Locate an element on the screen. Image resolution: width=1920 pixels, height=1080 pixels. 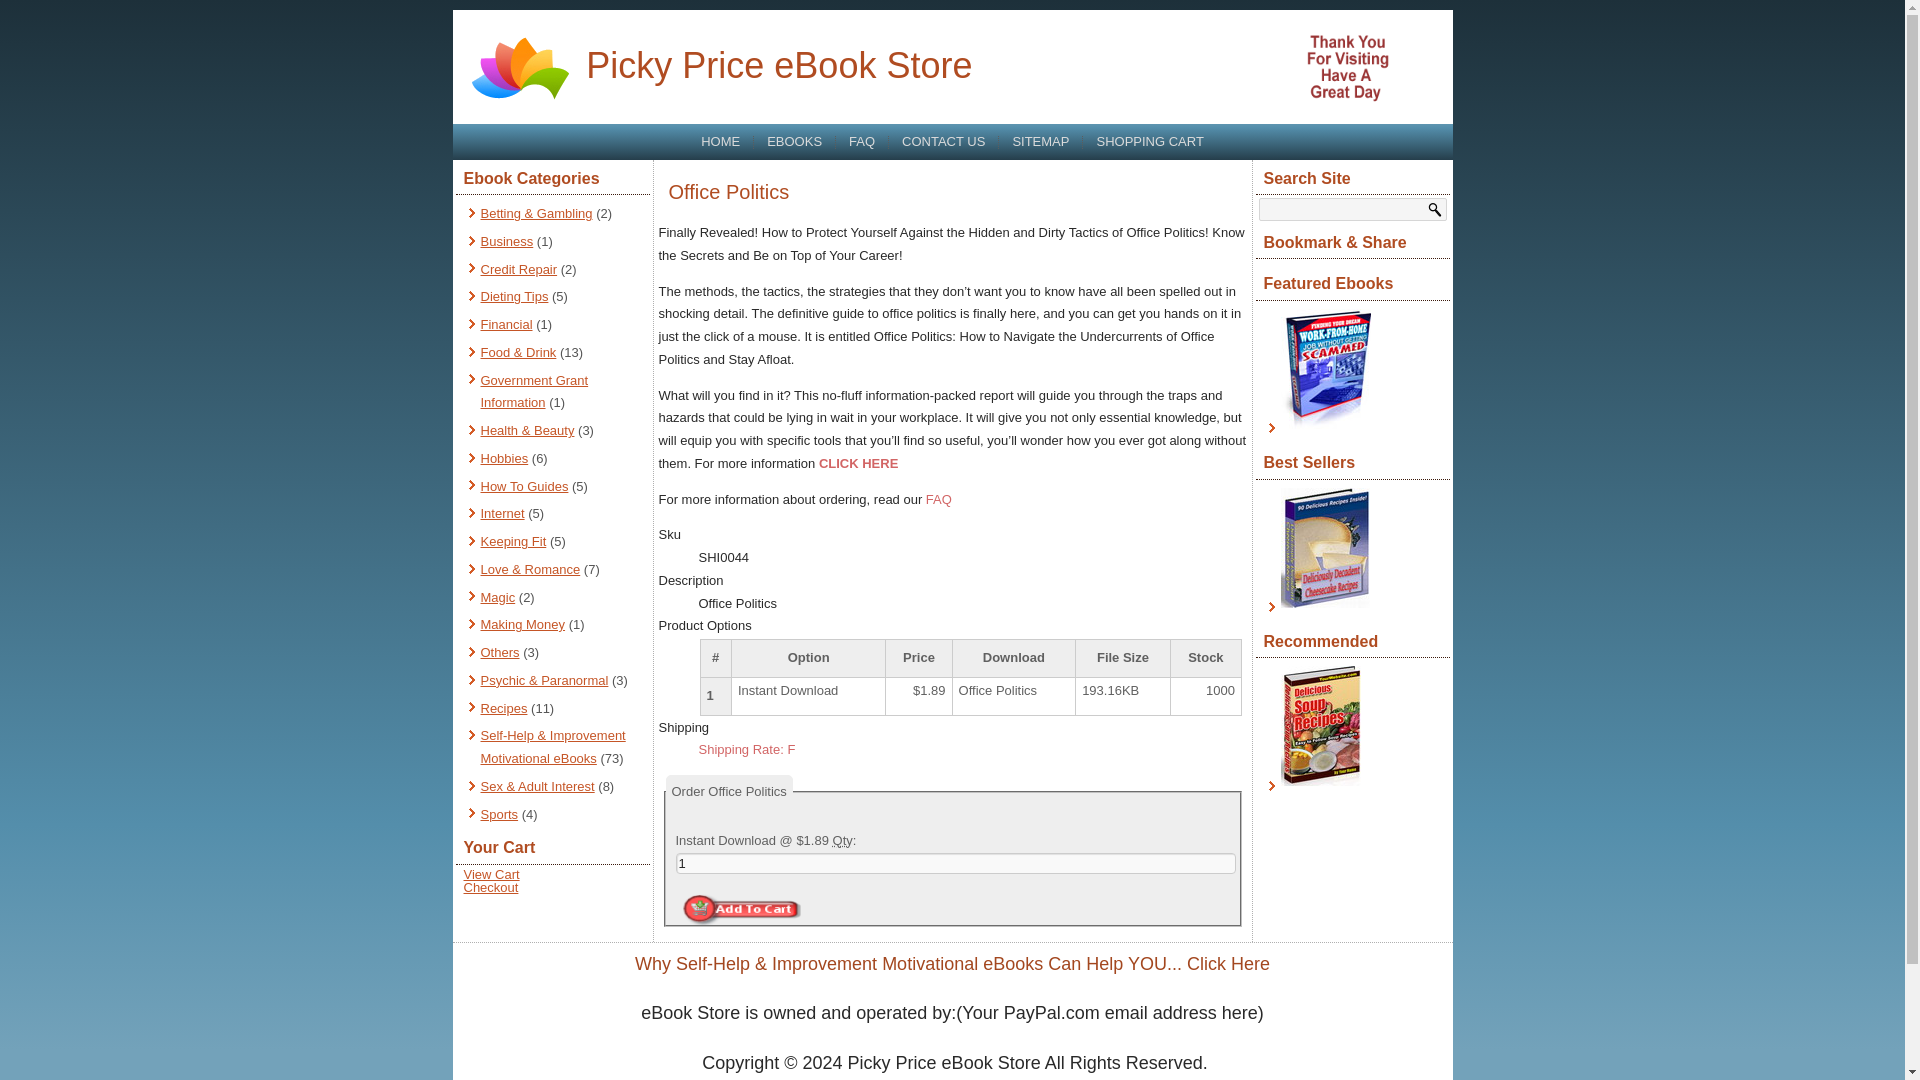
Others is located at coordinates (499, 652).